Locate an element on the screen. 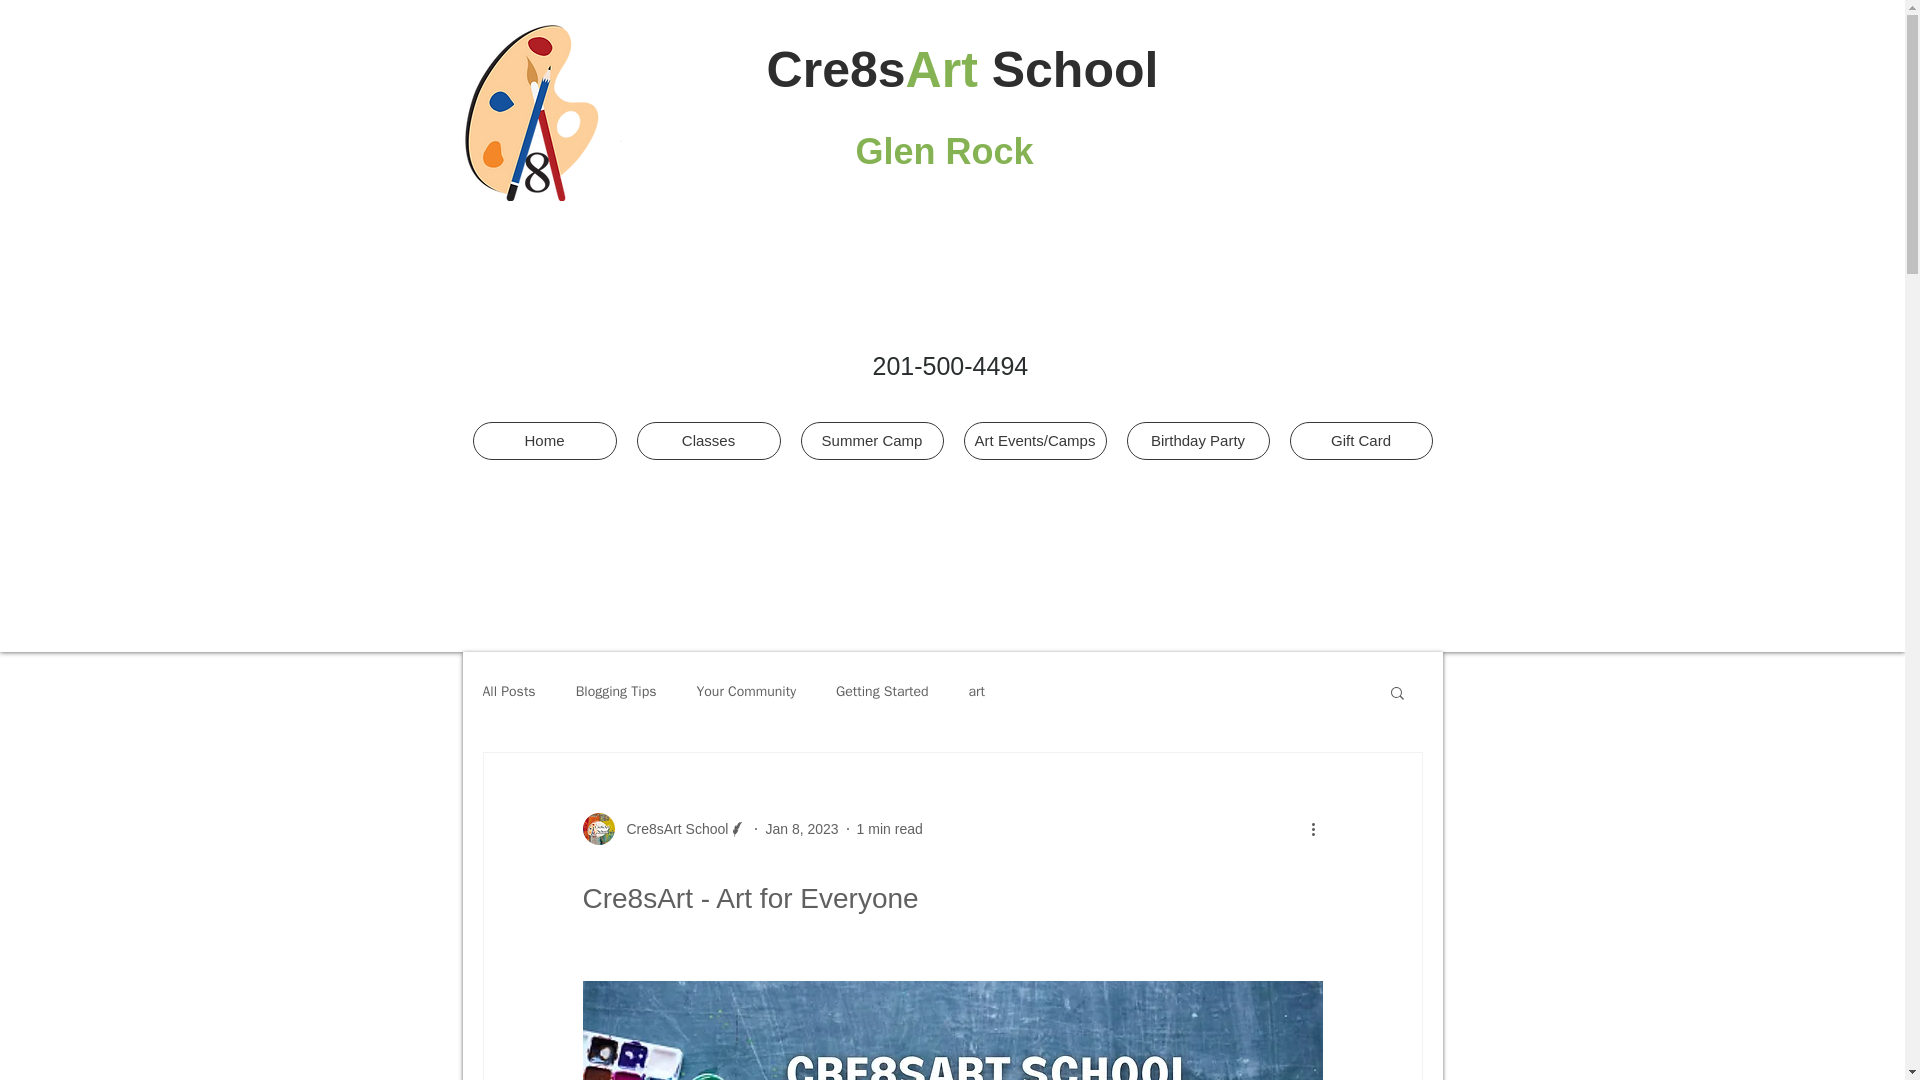 This screenshot has width=1920, height=1080. Your Community is located at coordinates (746, 691).